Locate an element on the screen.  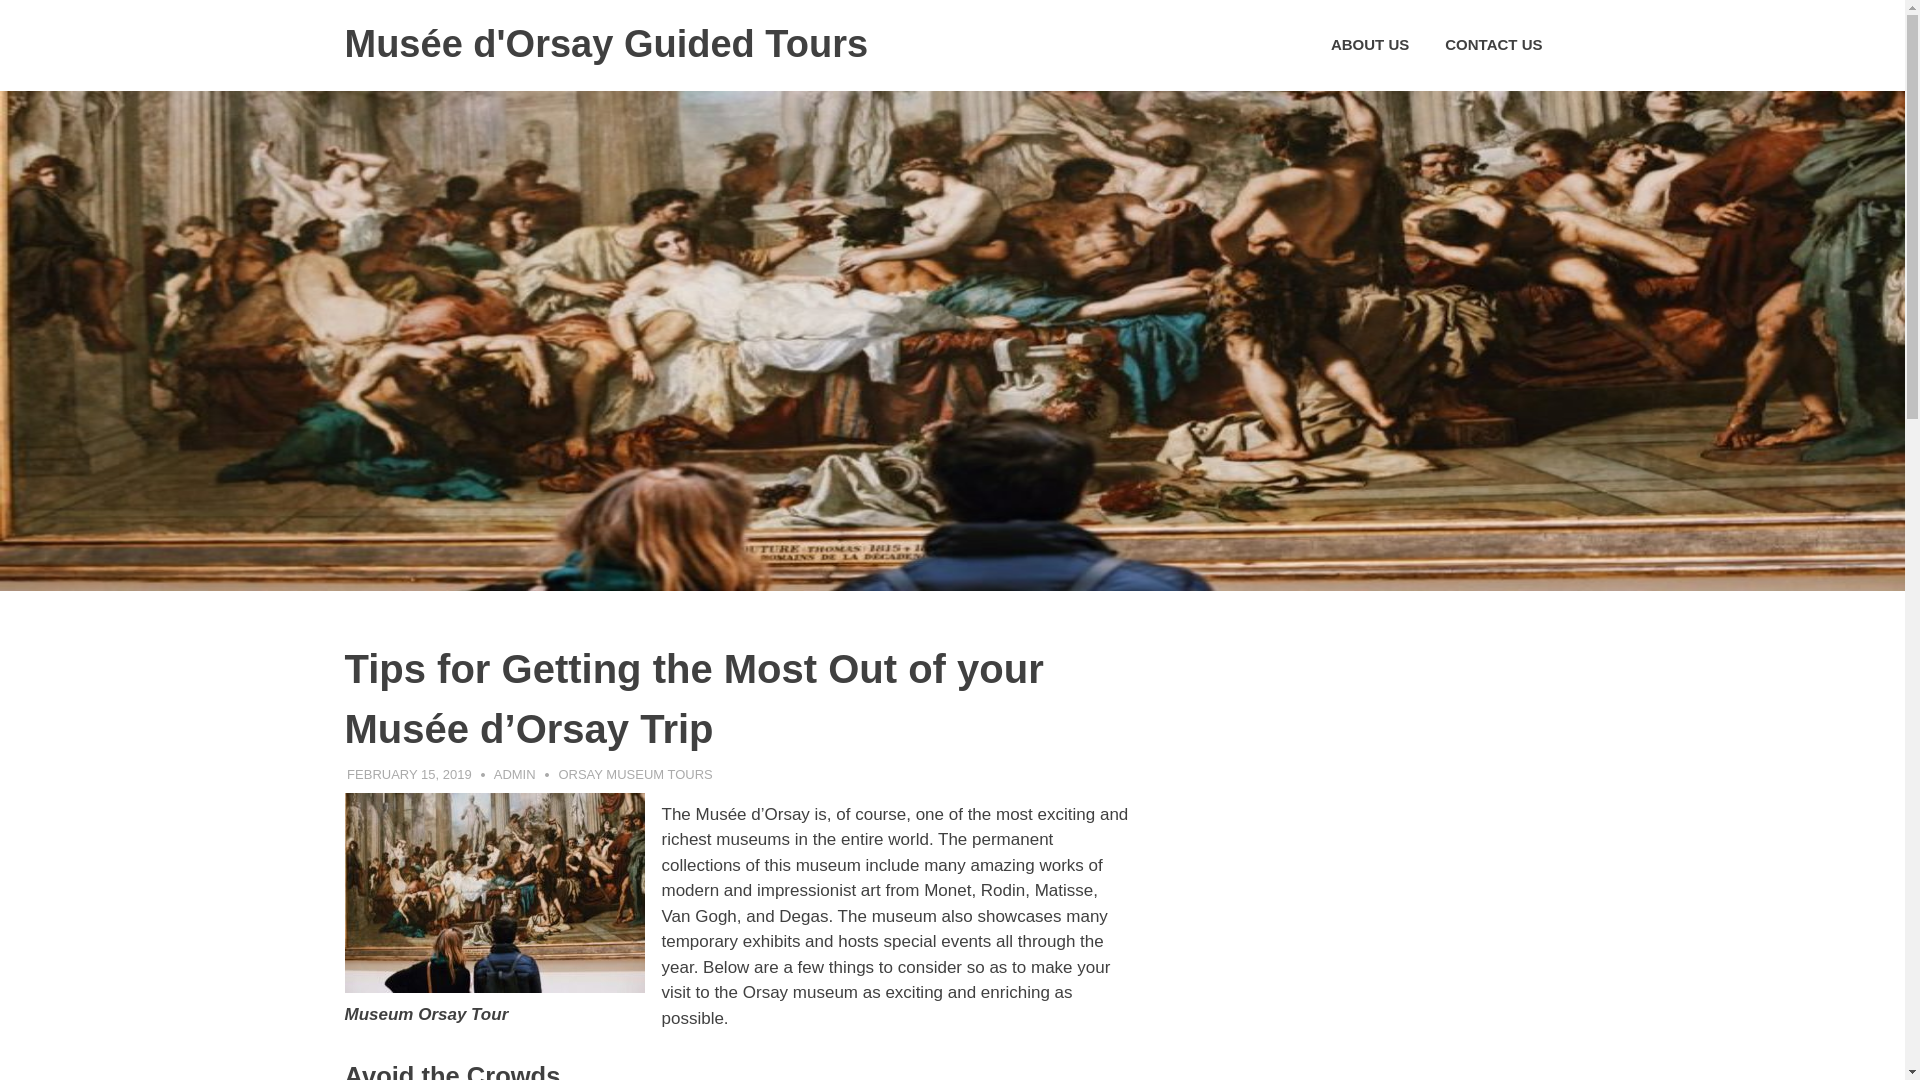
FEBRUARY 15, 2019 is located at coordinates (410, 774).